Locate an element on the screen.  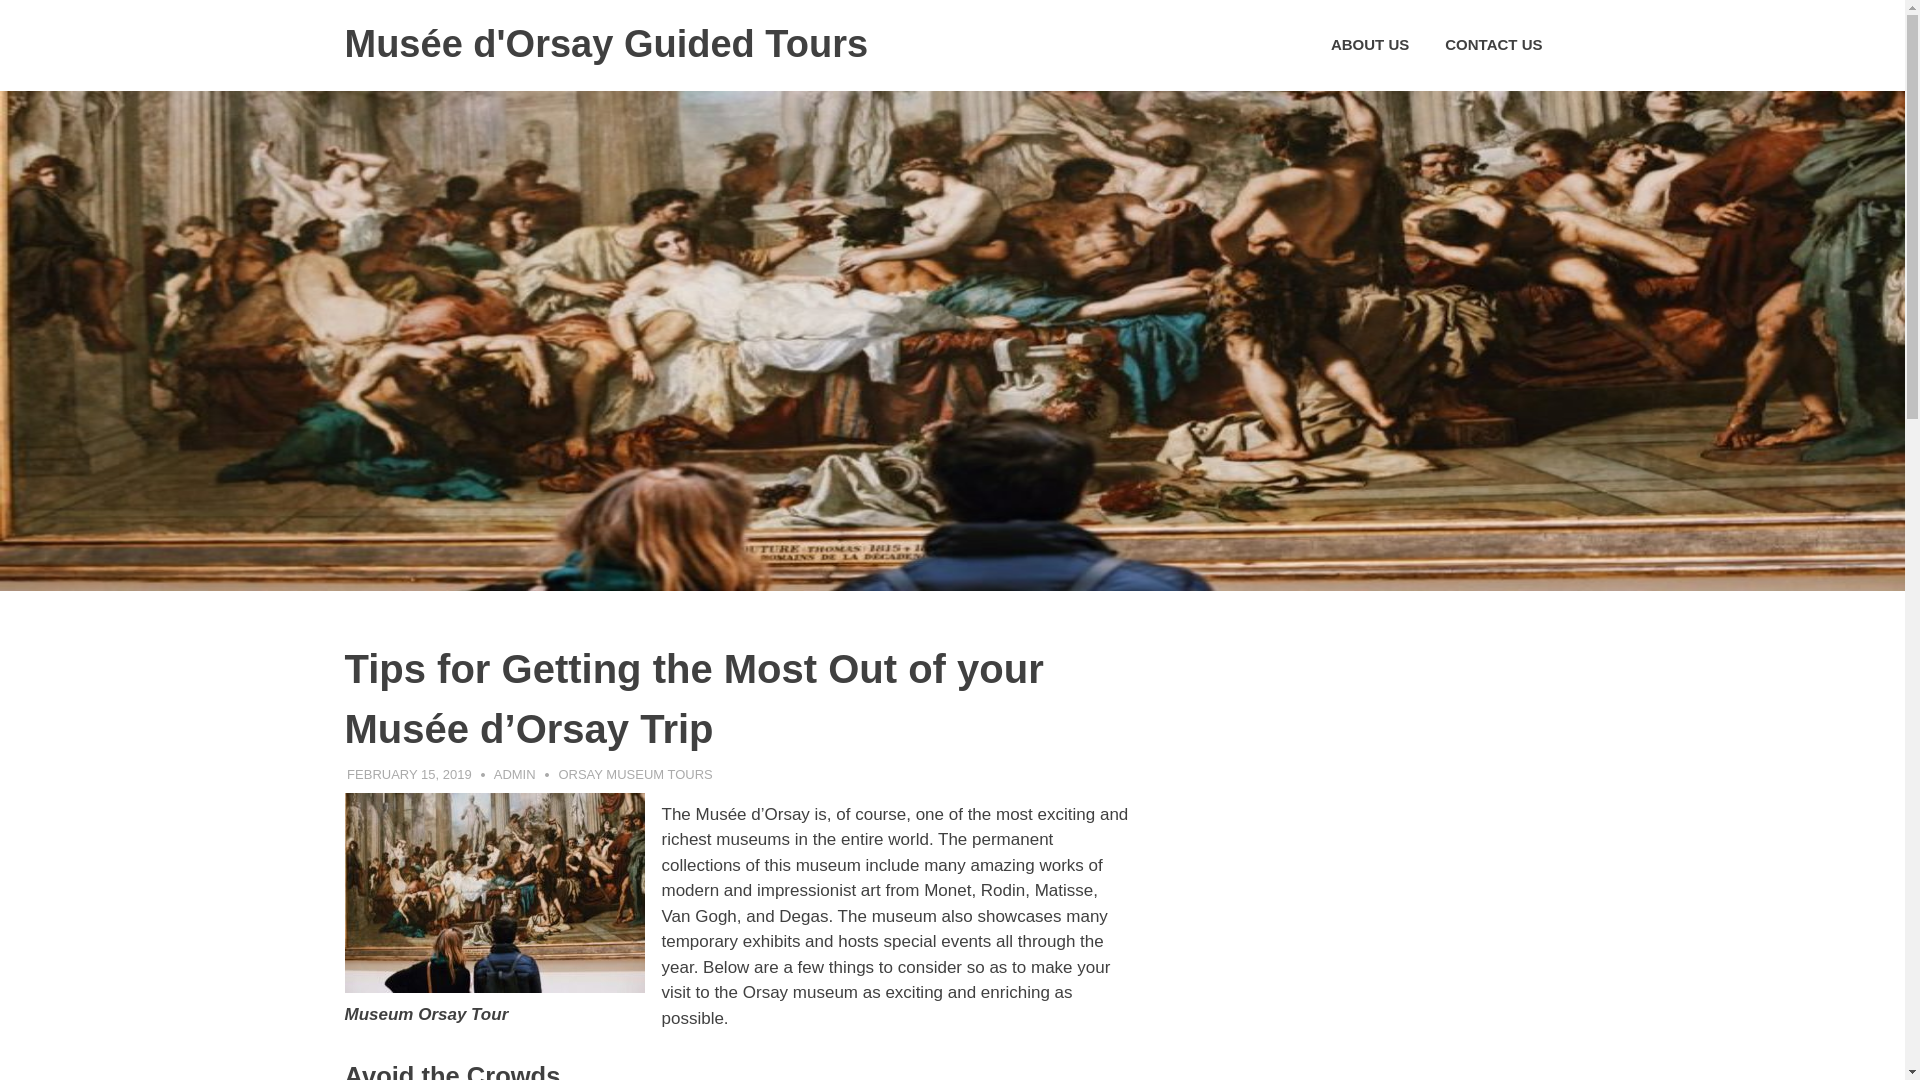
FEBRUARY 15, 2019 is located at coordinates (410, 774).